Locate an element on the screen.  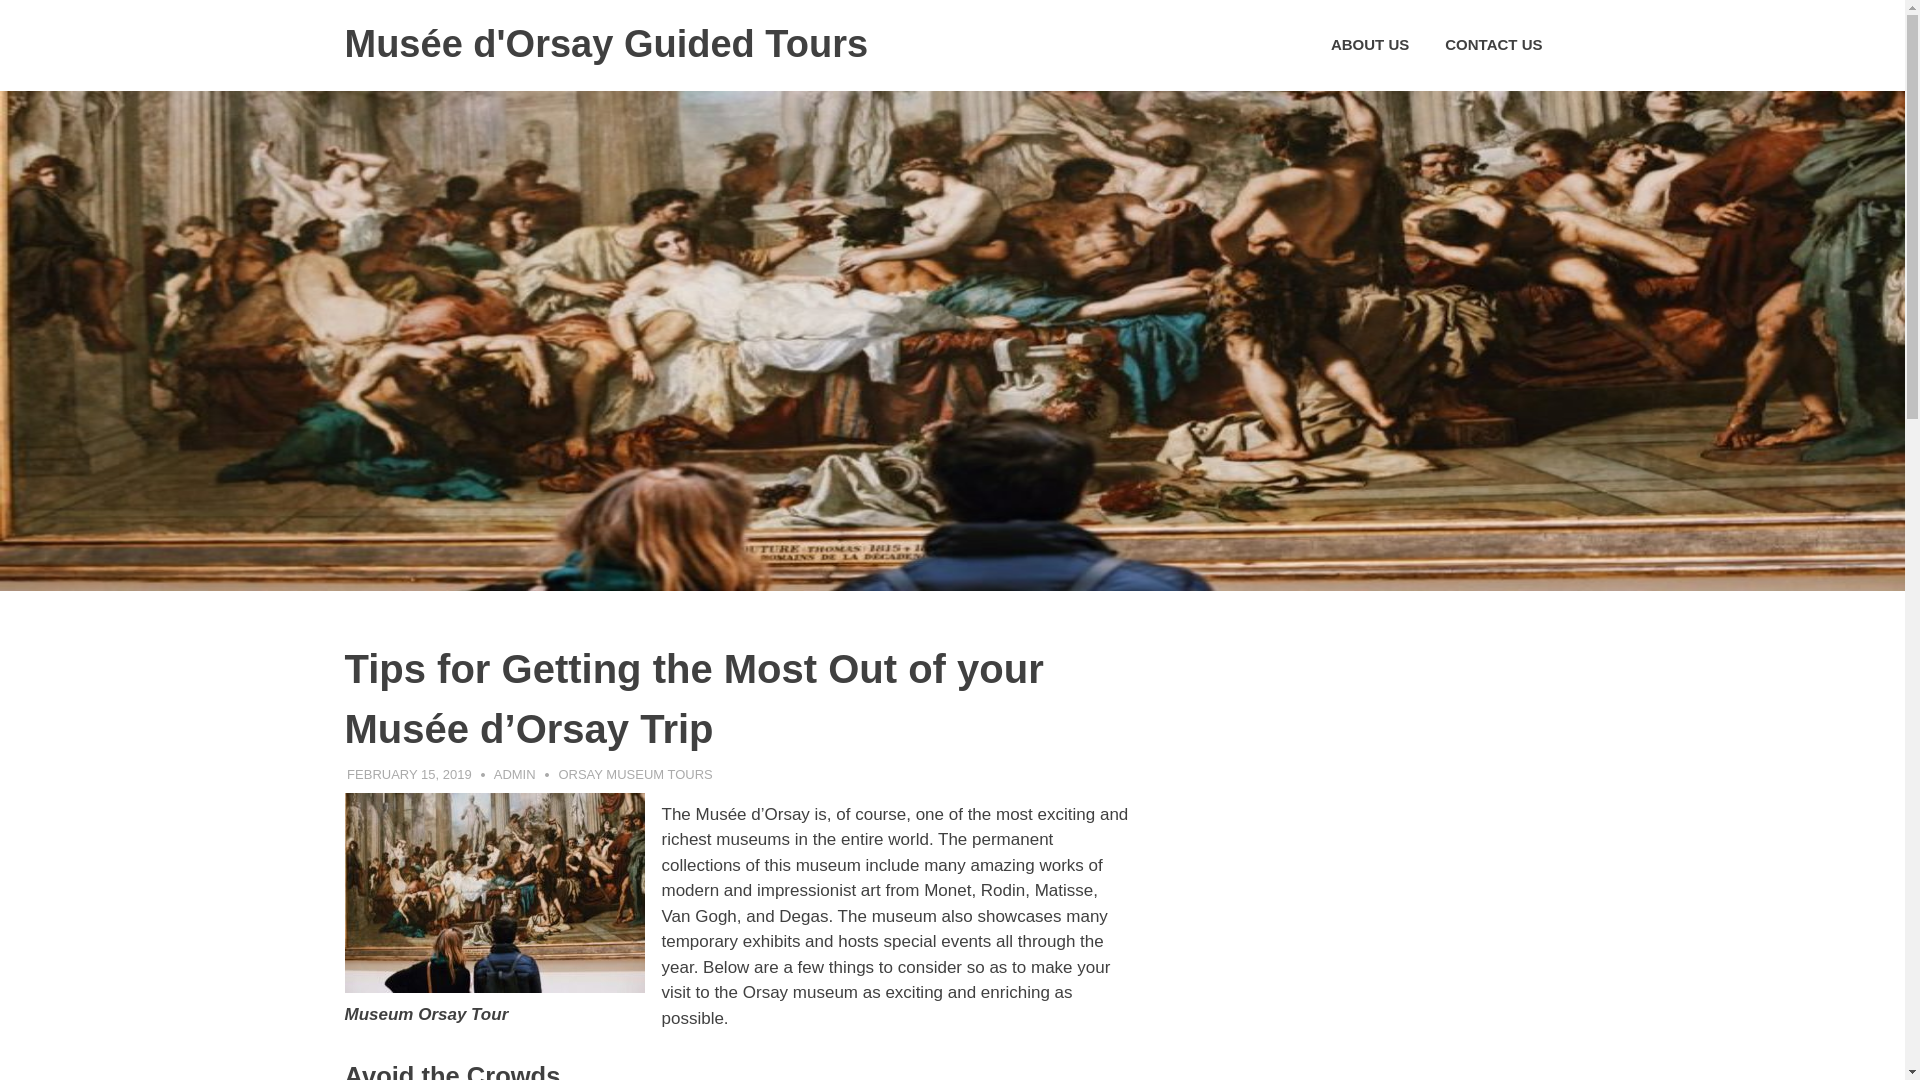
FEBRUARY 15, 2019 is located at coordinates (410, 774).